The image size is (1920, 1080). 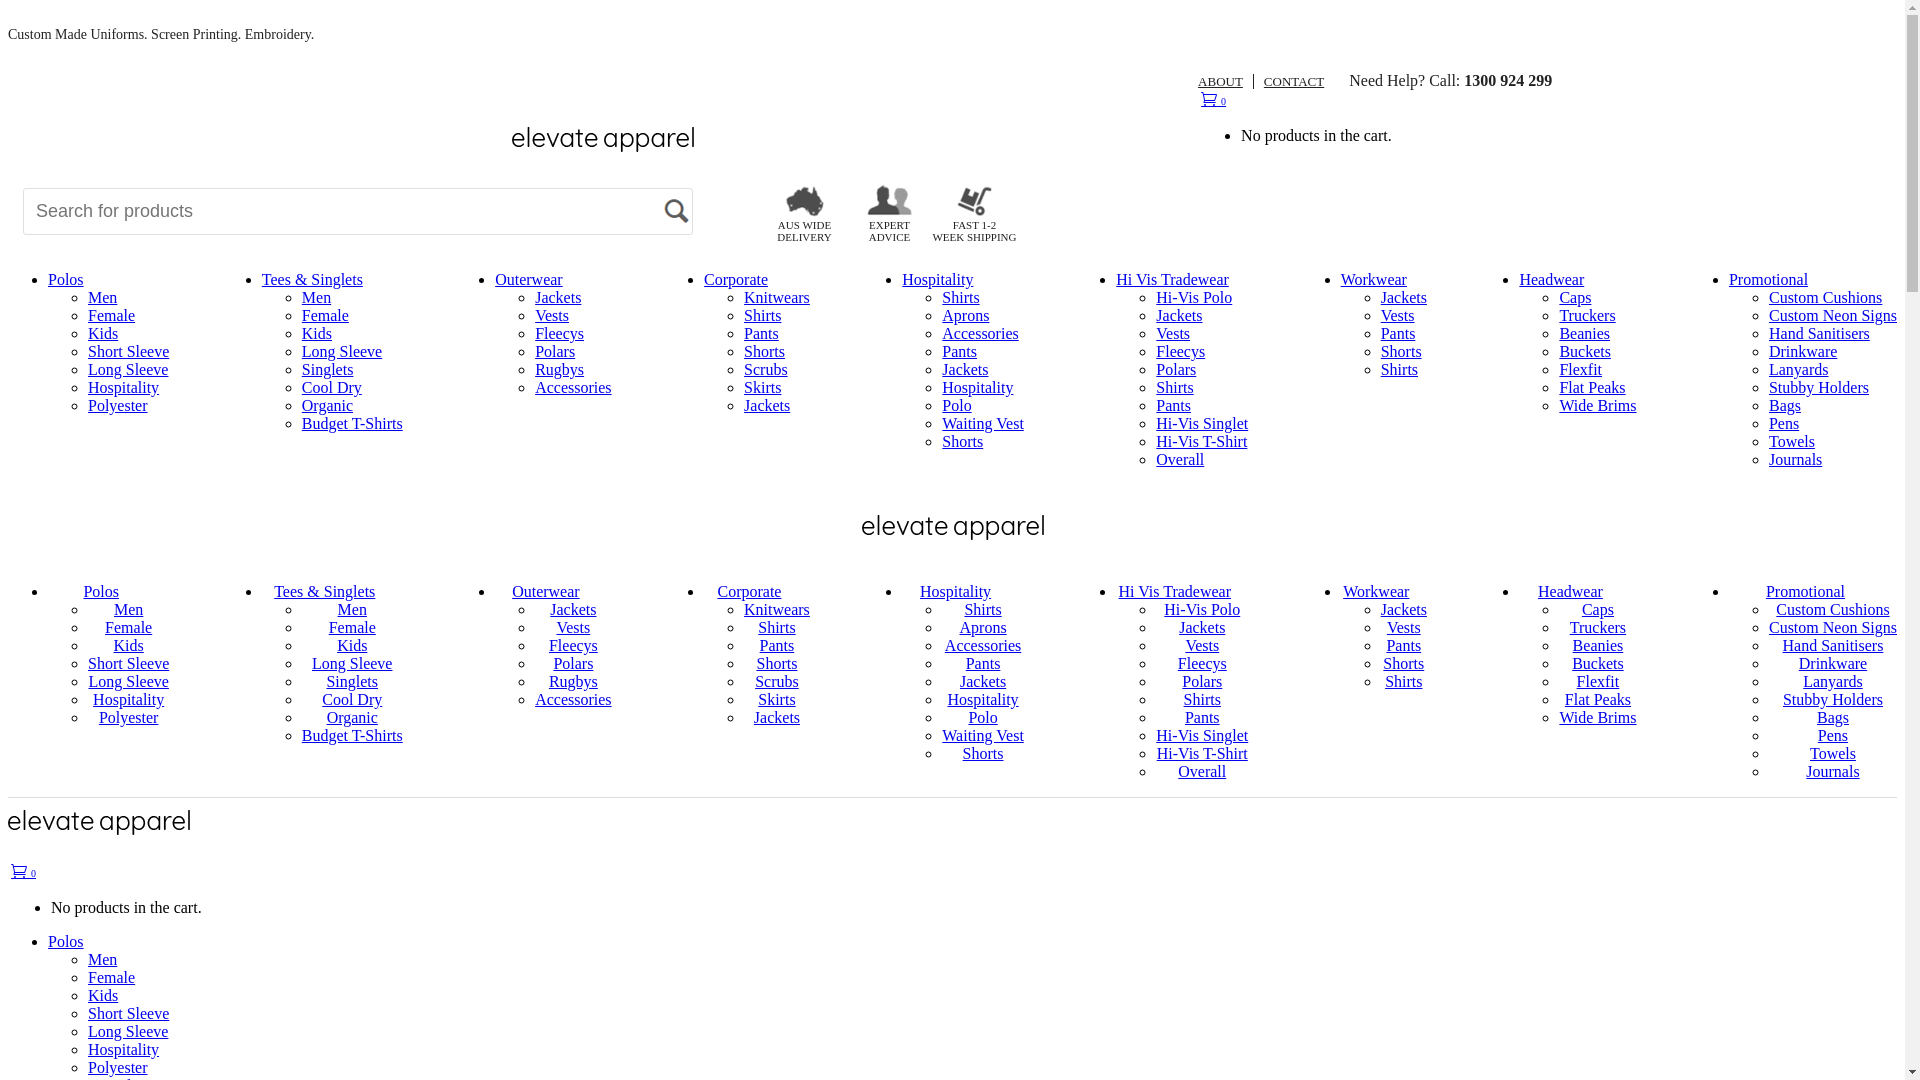 What do you see at coordinates (1598, 700) in the screenshot?
I see `Flat Peaks` at bounding box center [1598, 700].